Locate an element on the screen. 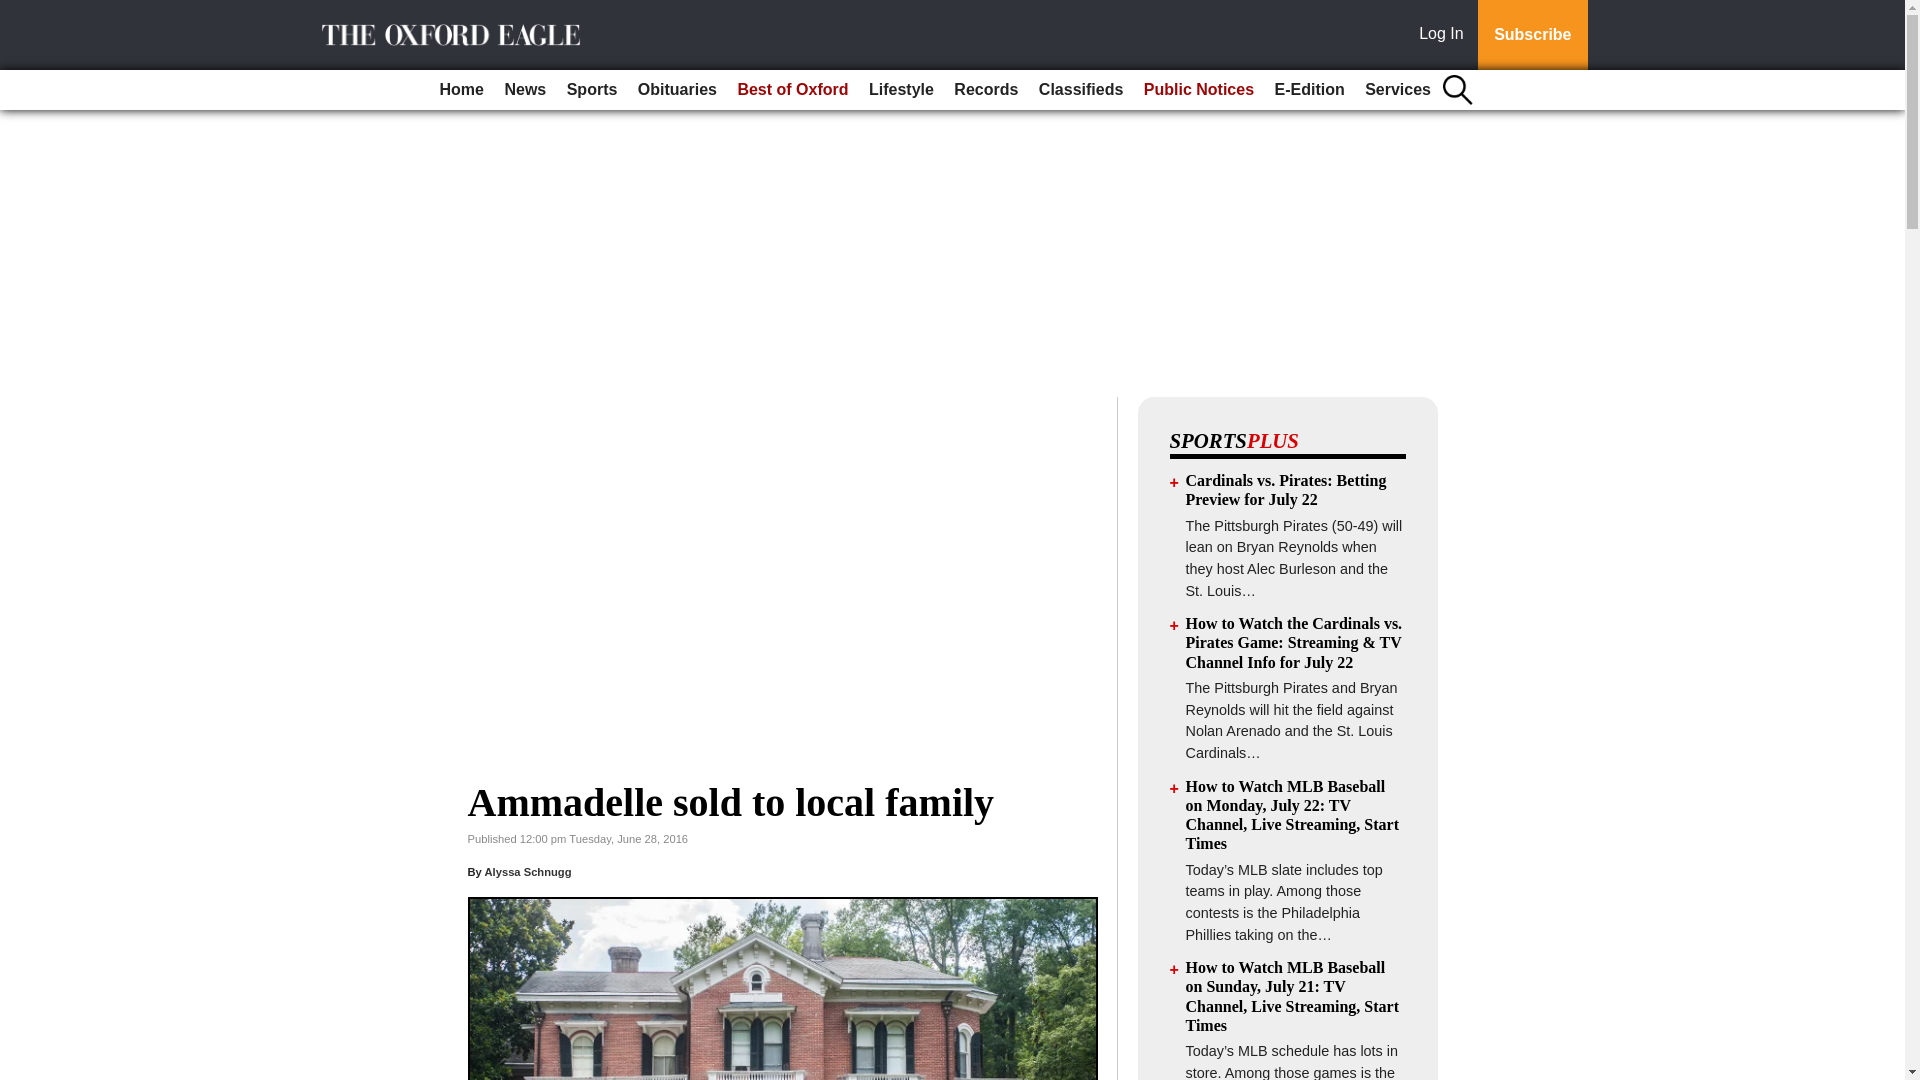 This screenshot has width=1920, height=1080. Lifestyle is located at coordinates (901, 90).